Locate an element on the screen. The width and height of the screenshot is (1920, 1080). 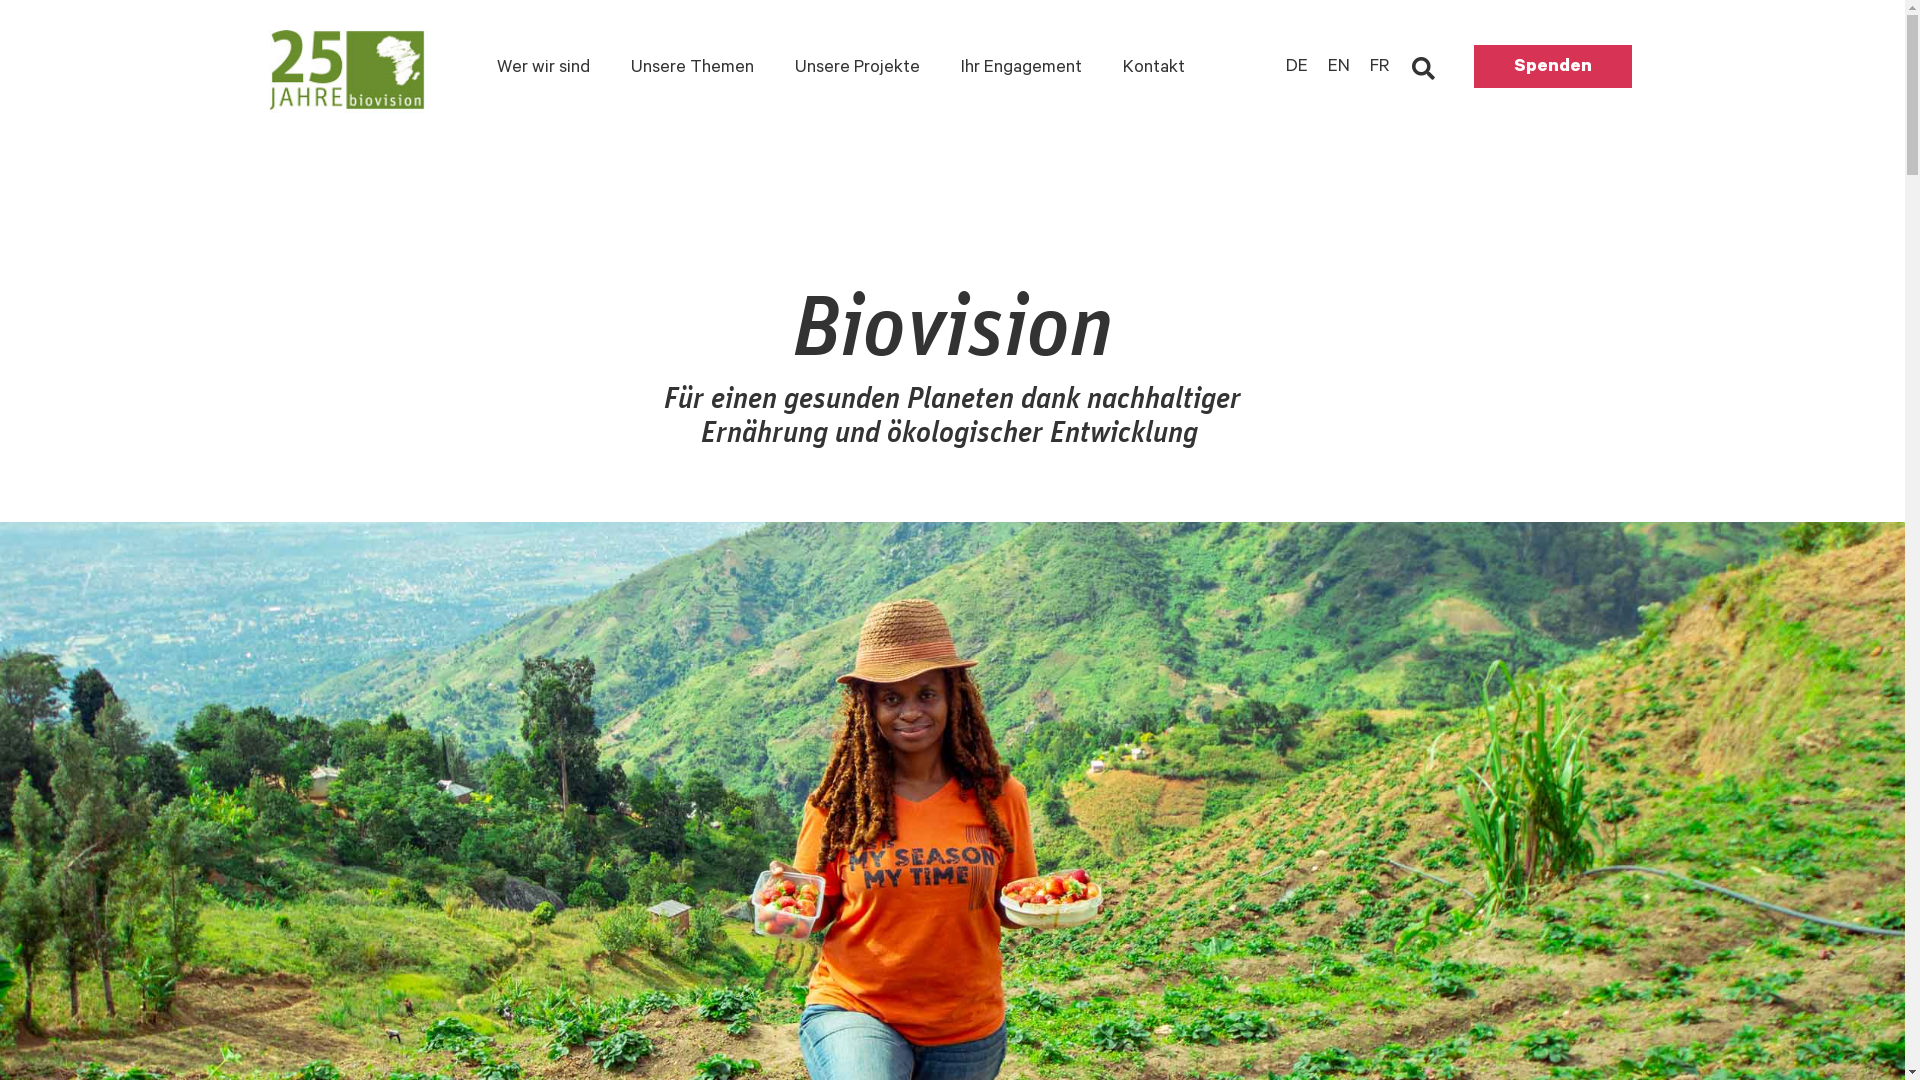
FR is located at coordinates (1380, 69).